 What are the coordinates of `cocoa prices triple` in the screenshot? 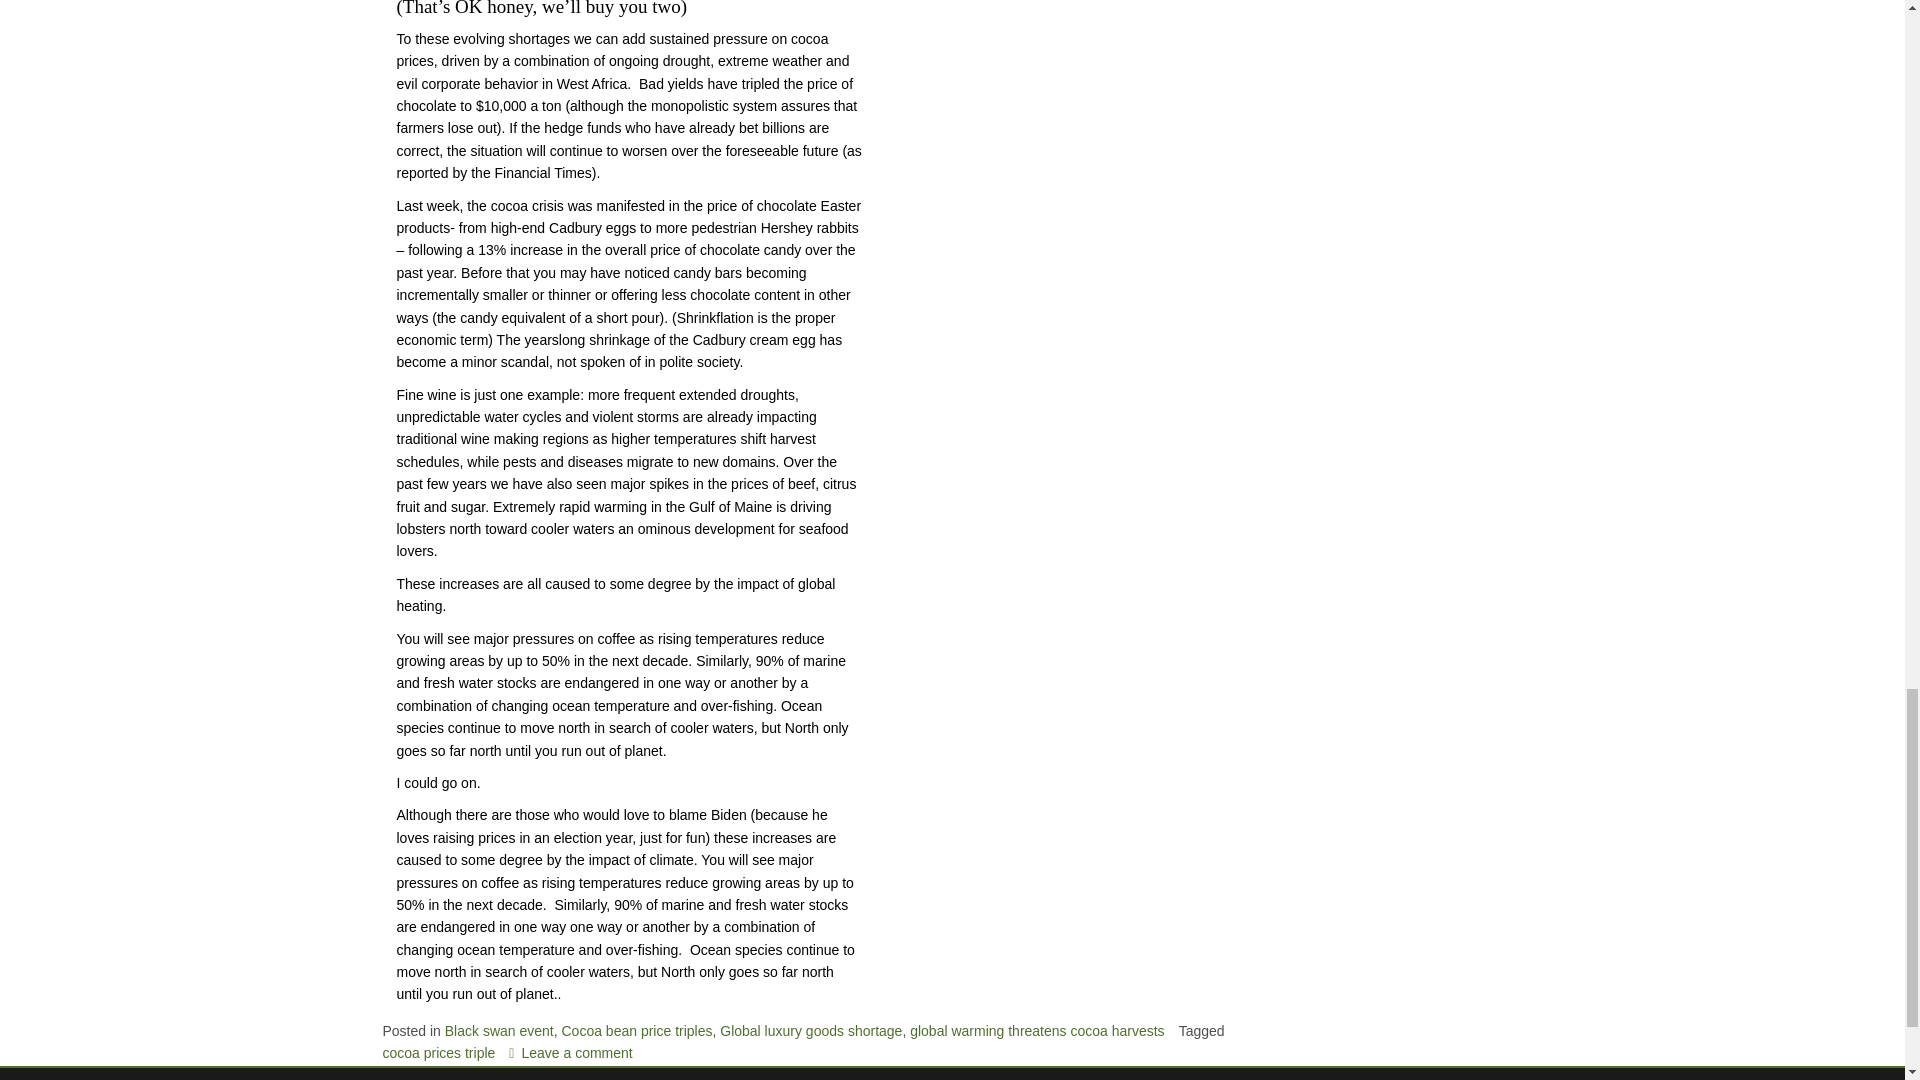 It's located at (438, 1052).